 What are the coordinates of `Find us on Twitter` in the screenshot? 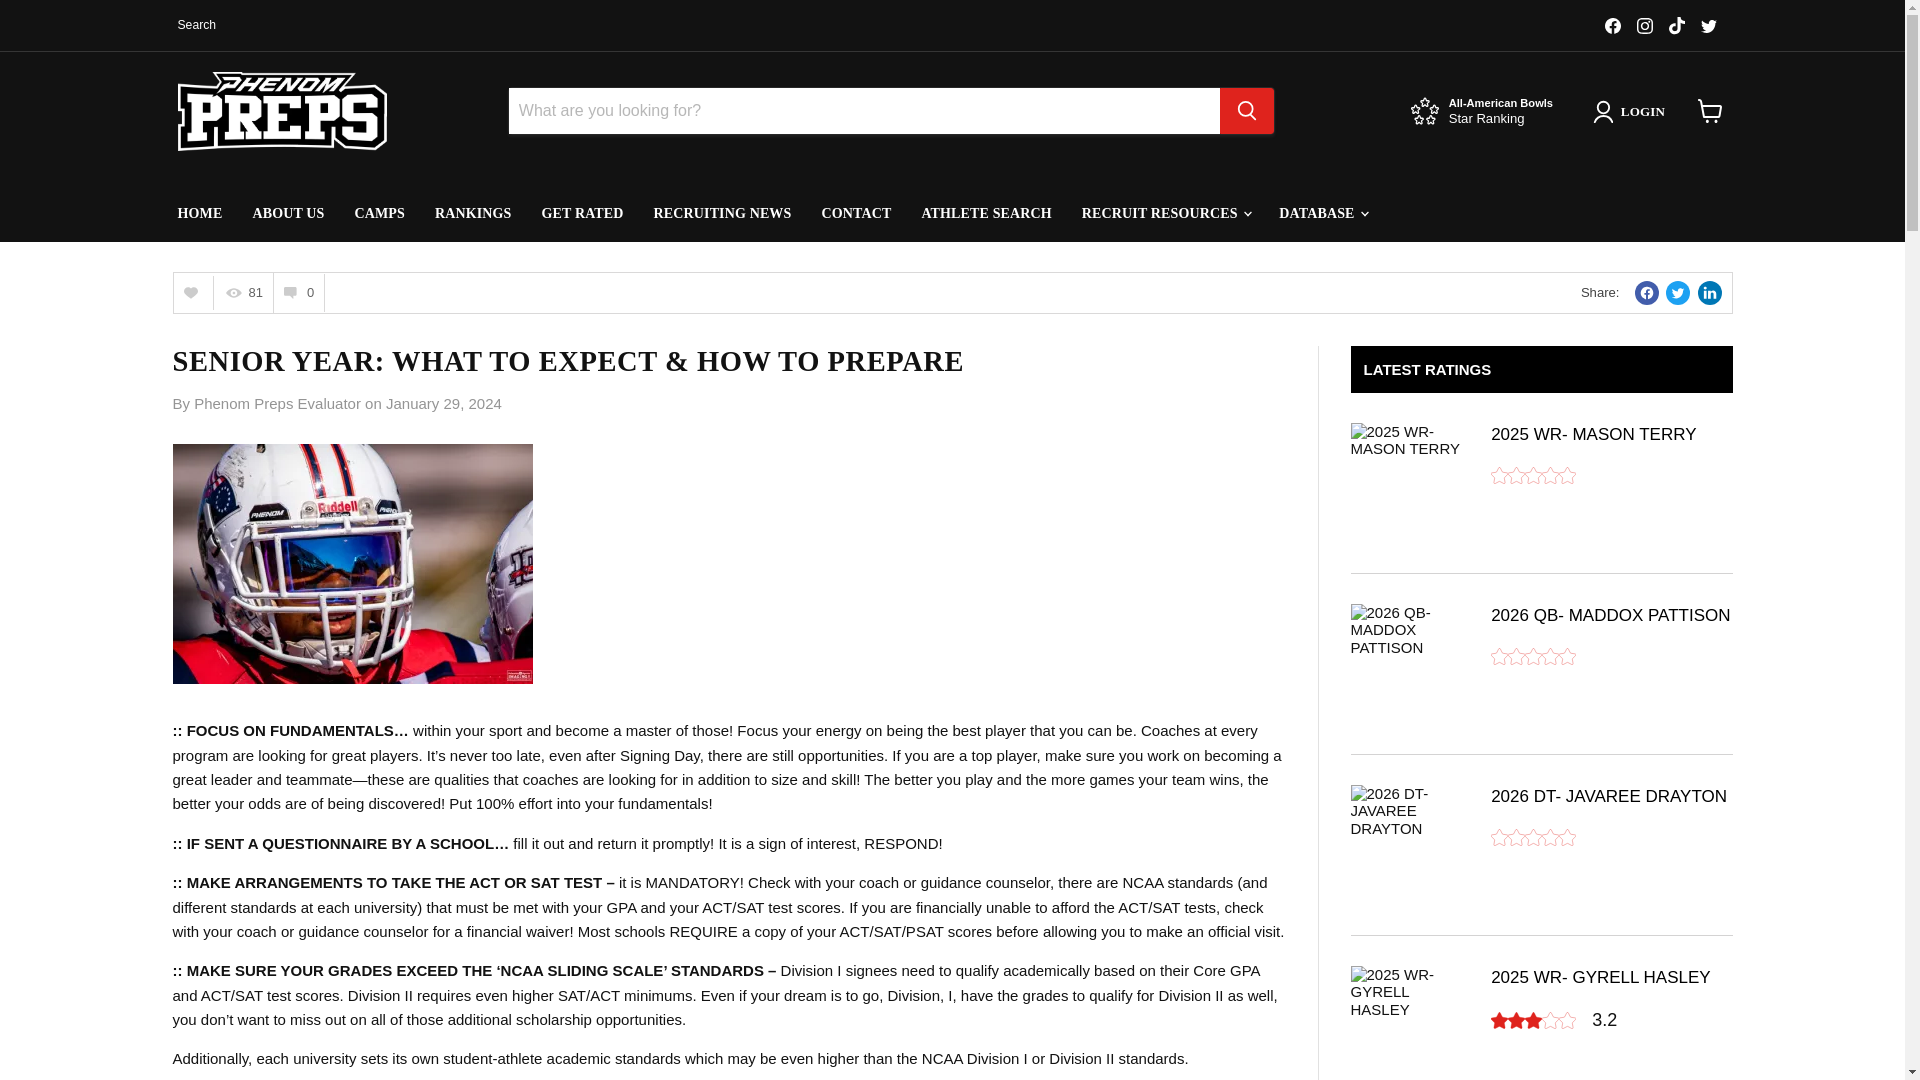 It's located at (1676, 25).